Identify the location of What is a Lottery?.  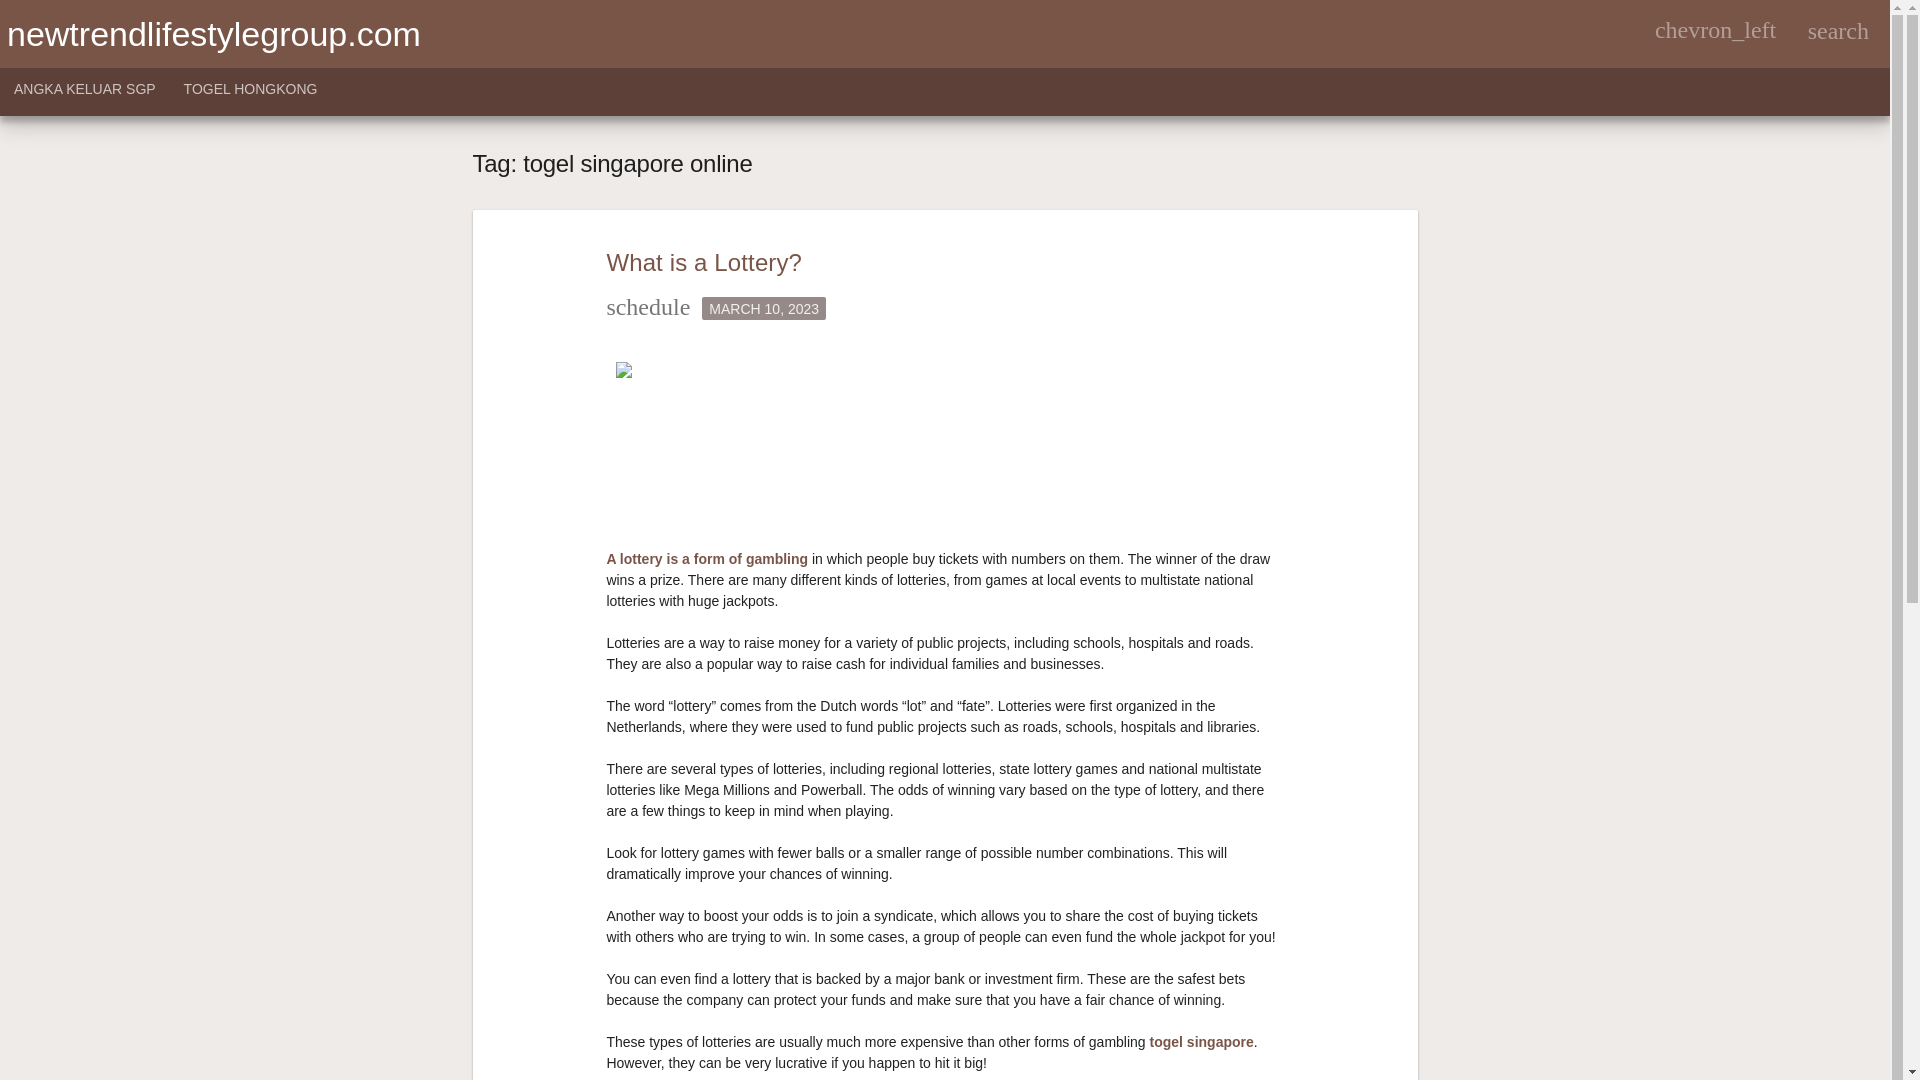
(704, 262).